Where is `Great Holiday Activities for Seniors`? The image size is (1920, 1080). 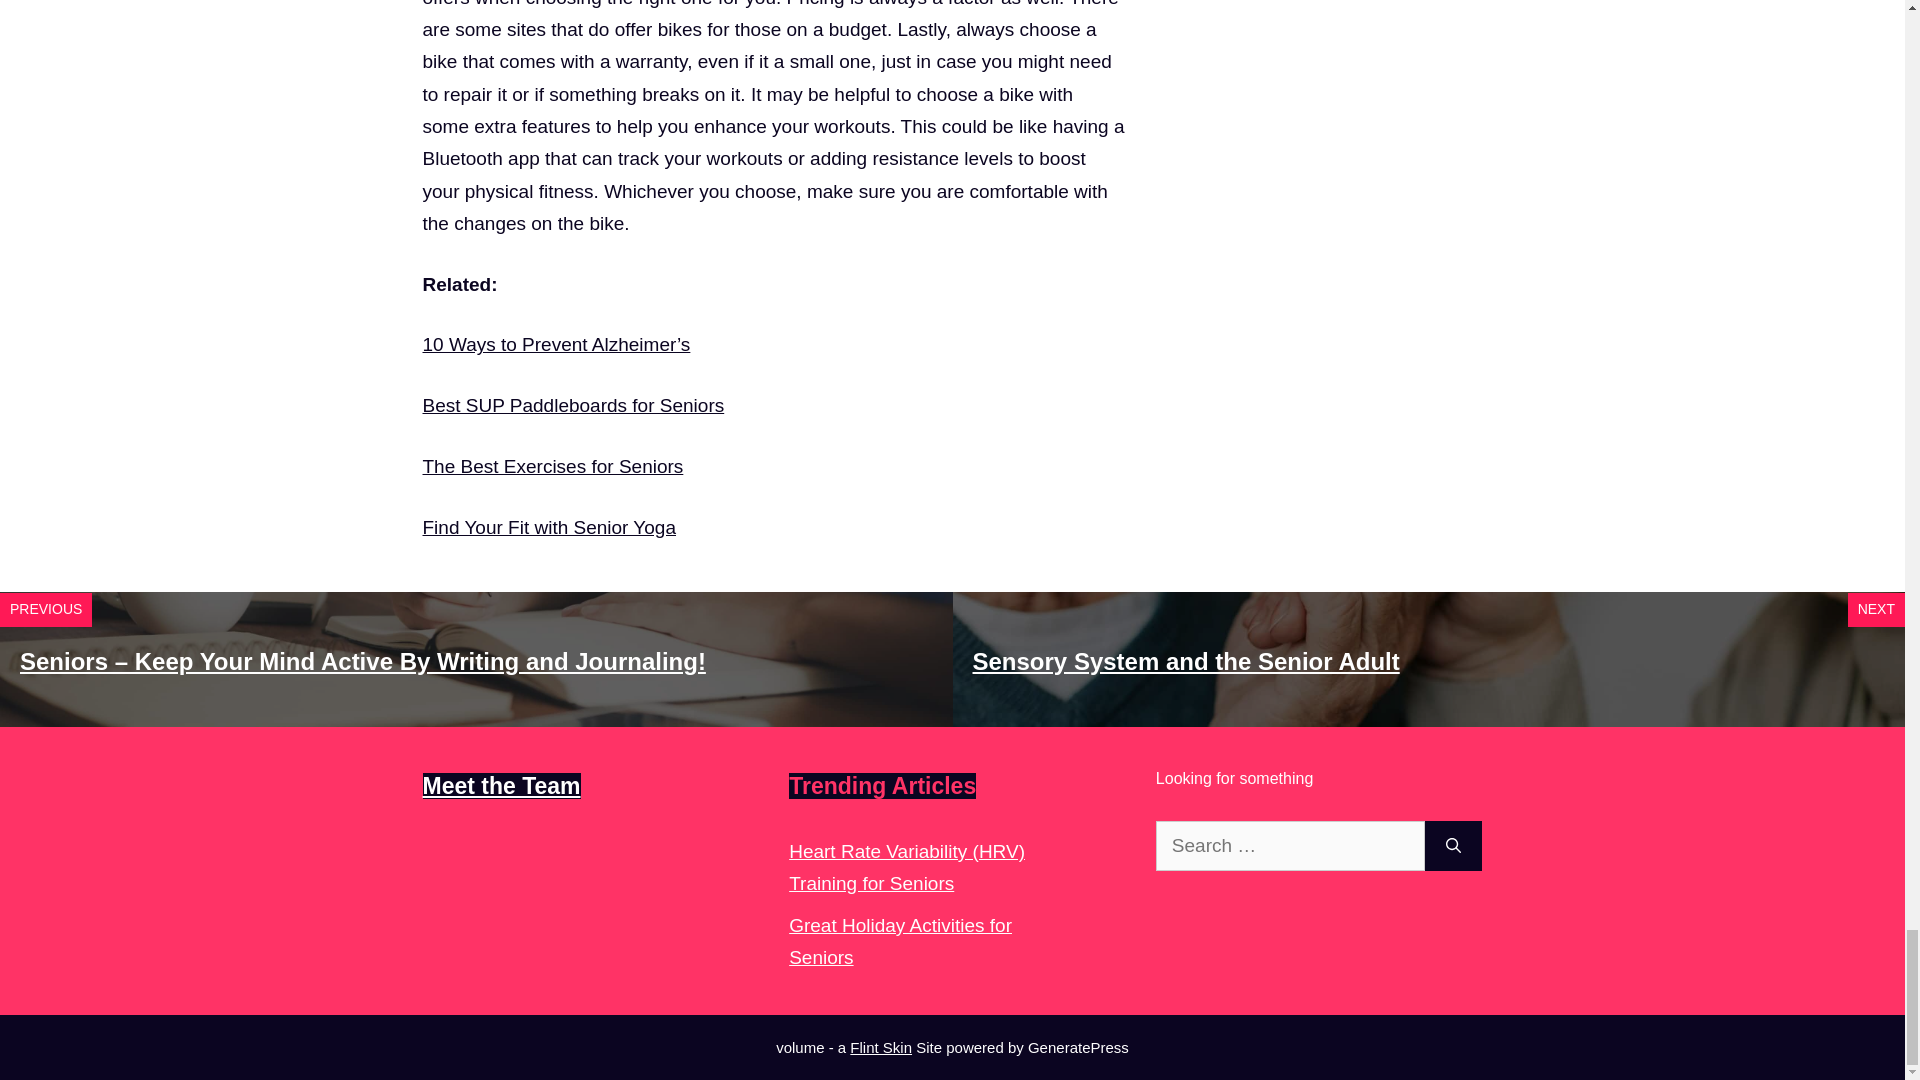
Great Holiday Activities for Seniors is located at coordinates (900, 940).